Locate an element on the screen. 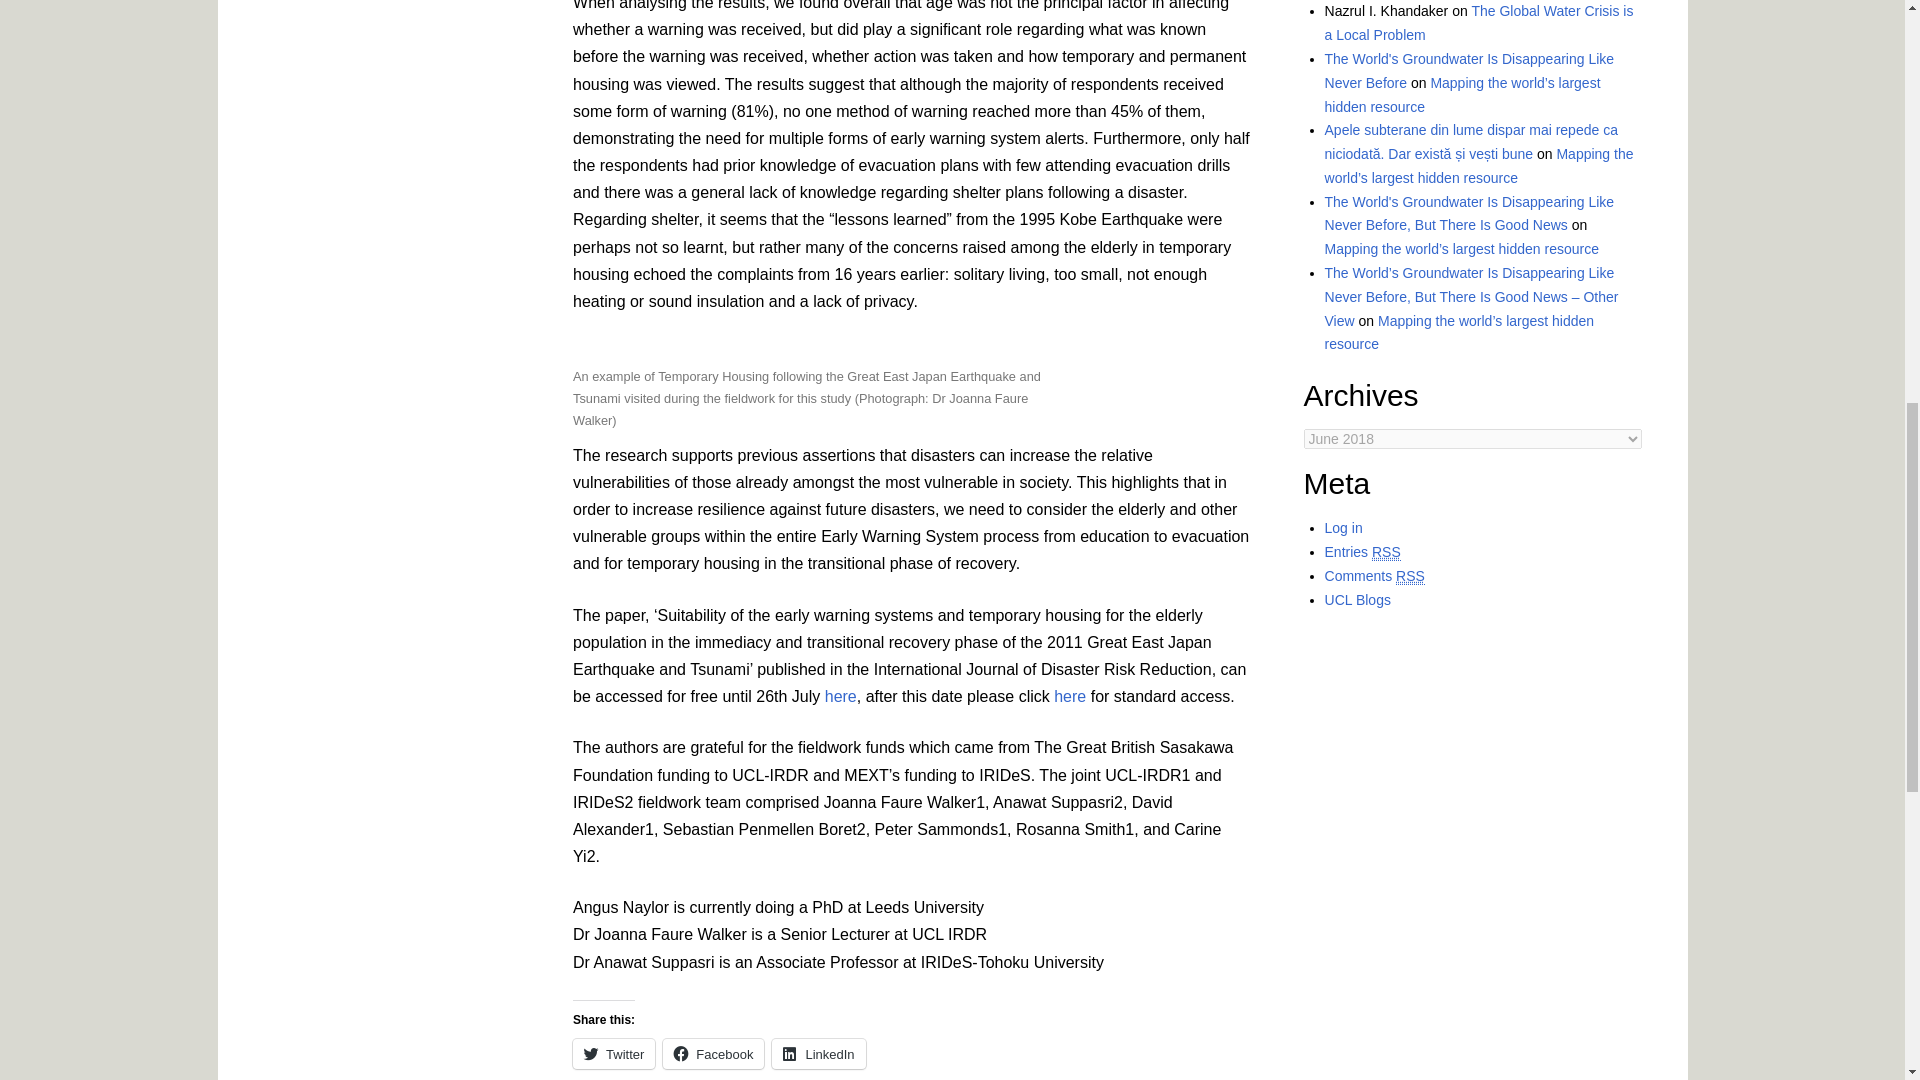 This screenshot has width=1920, height=1080. Click to share on Facebook is located at coordinates (713, 1054).